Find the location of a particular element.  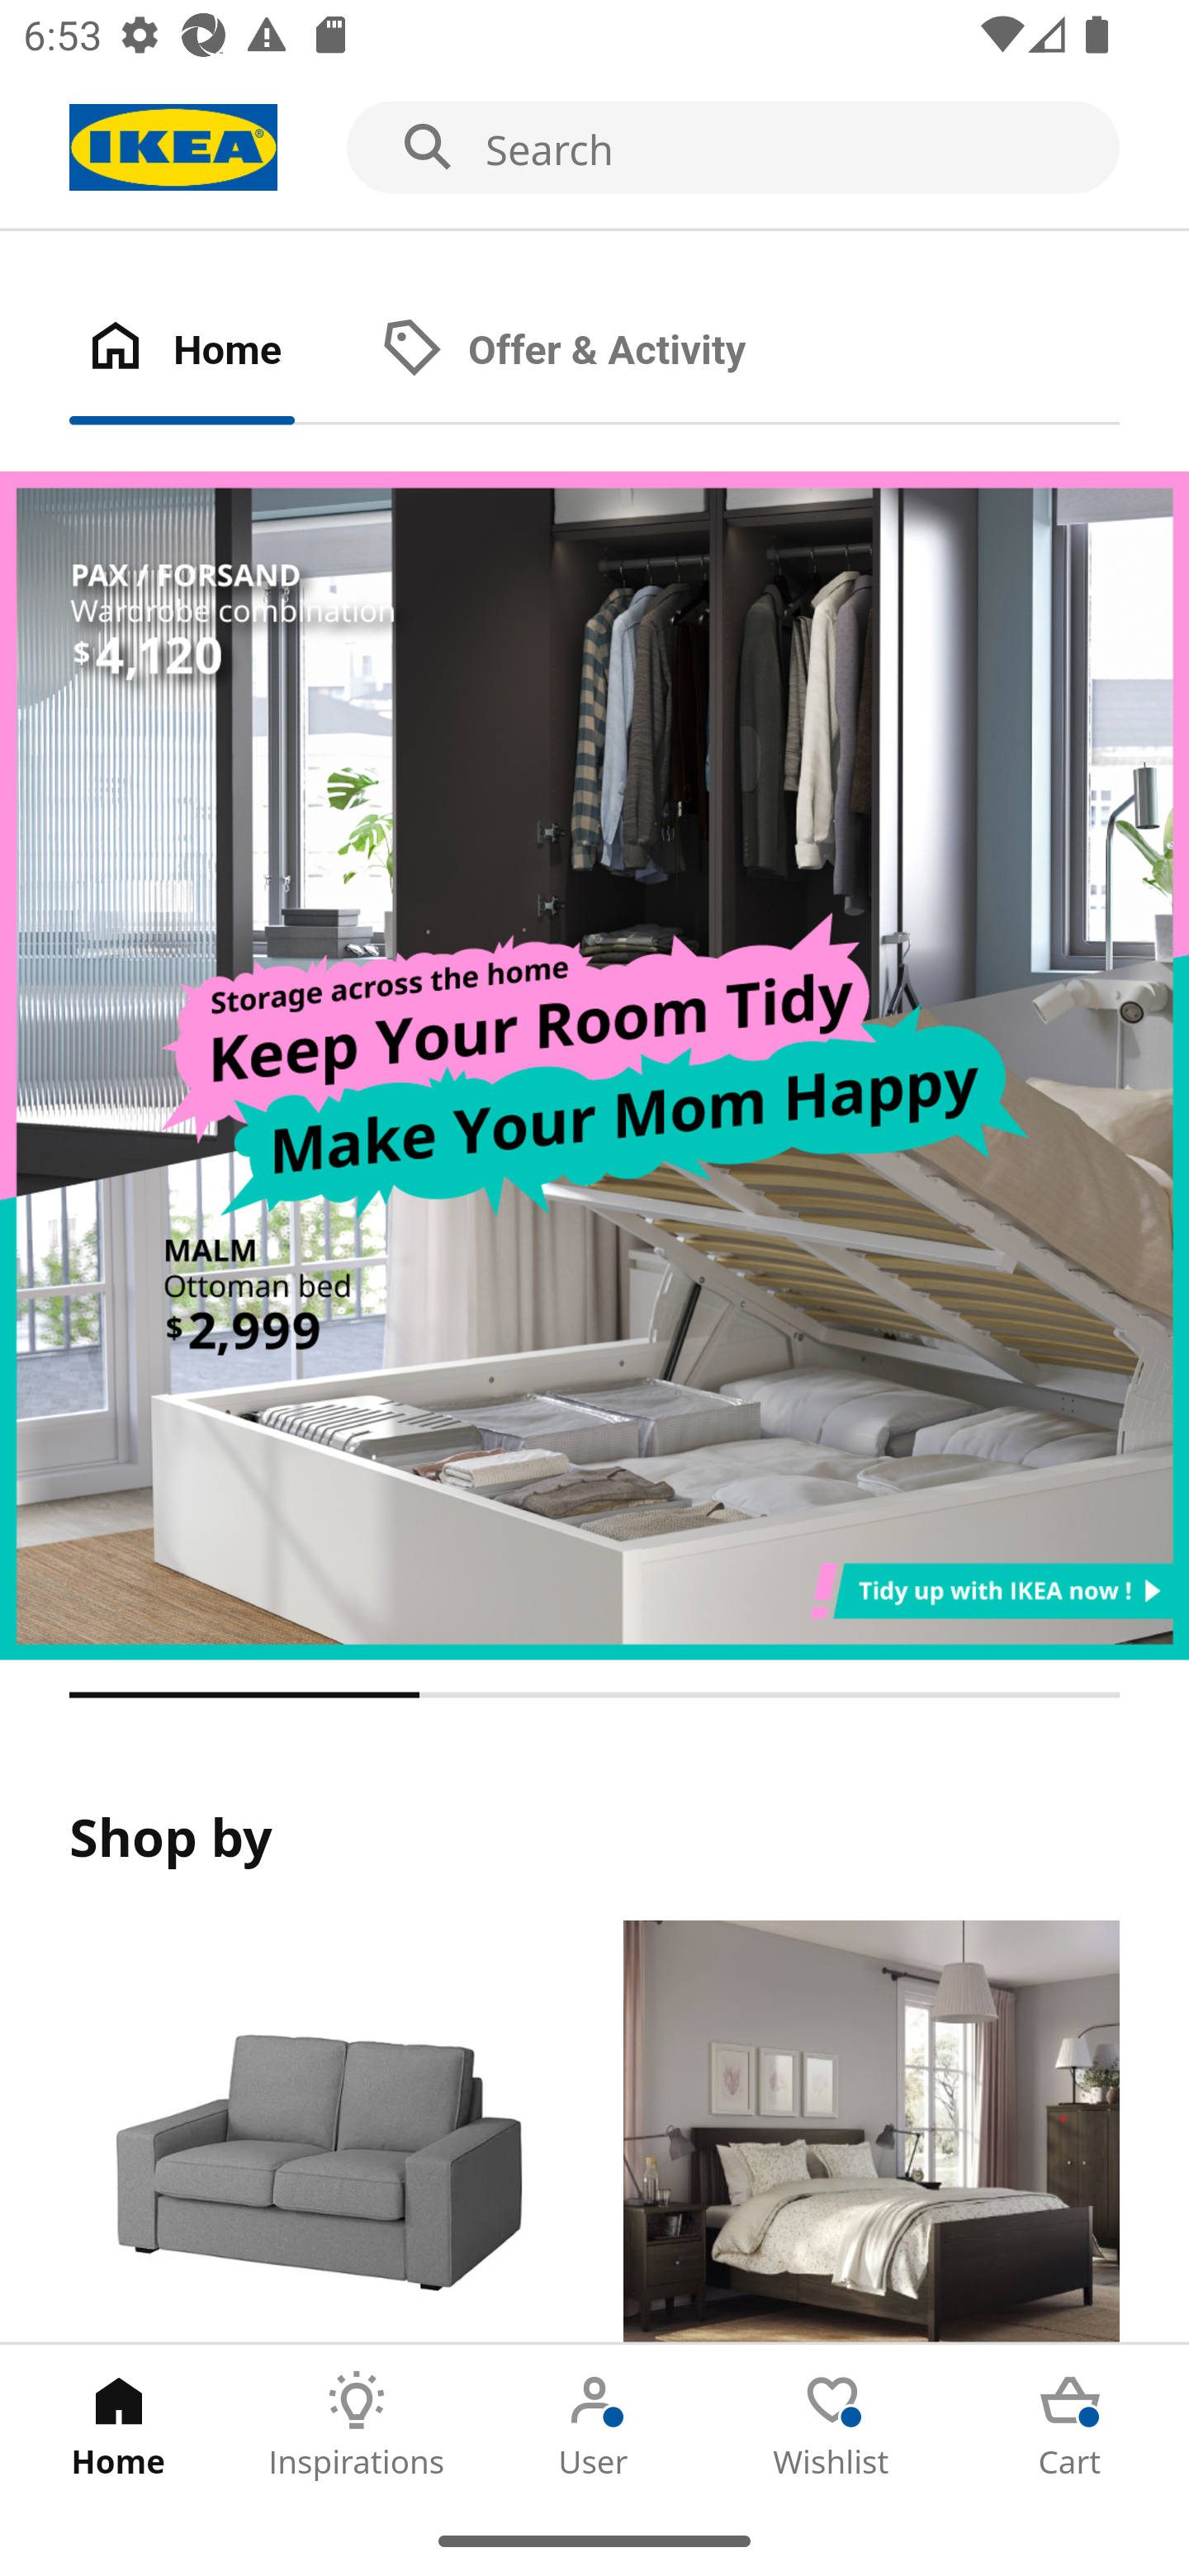

Cart
Tab 5 of 5 is located at coordinates (1070, 2425).